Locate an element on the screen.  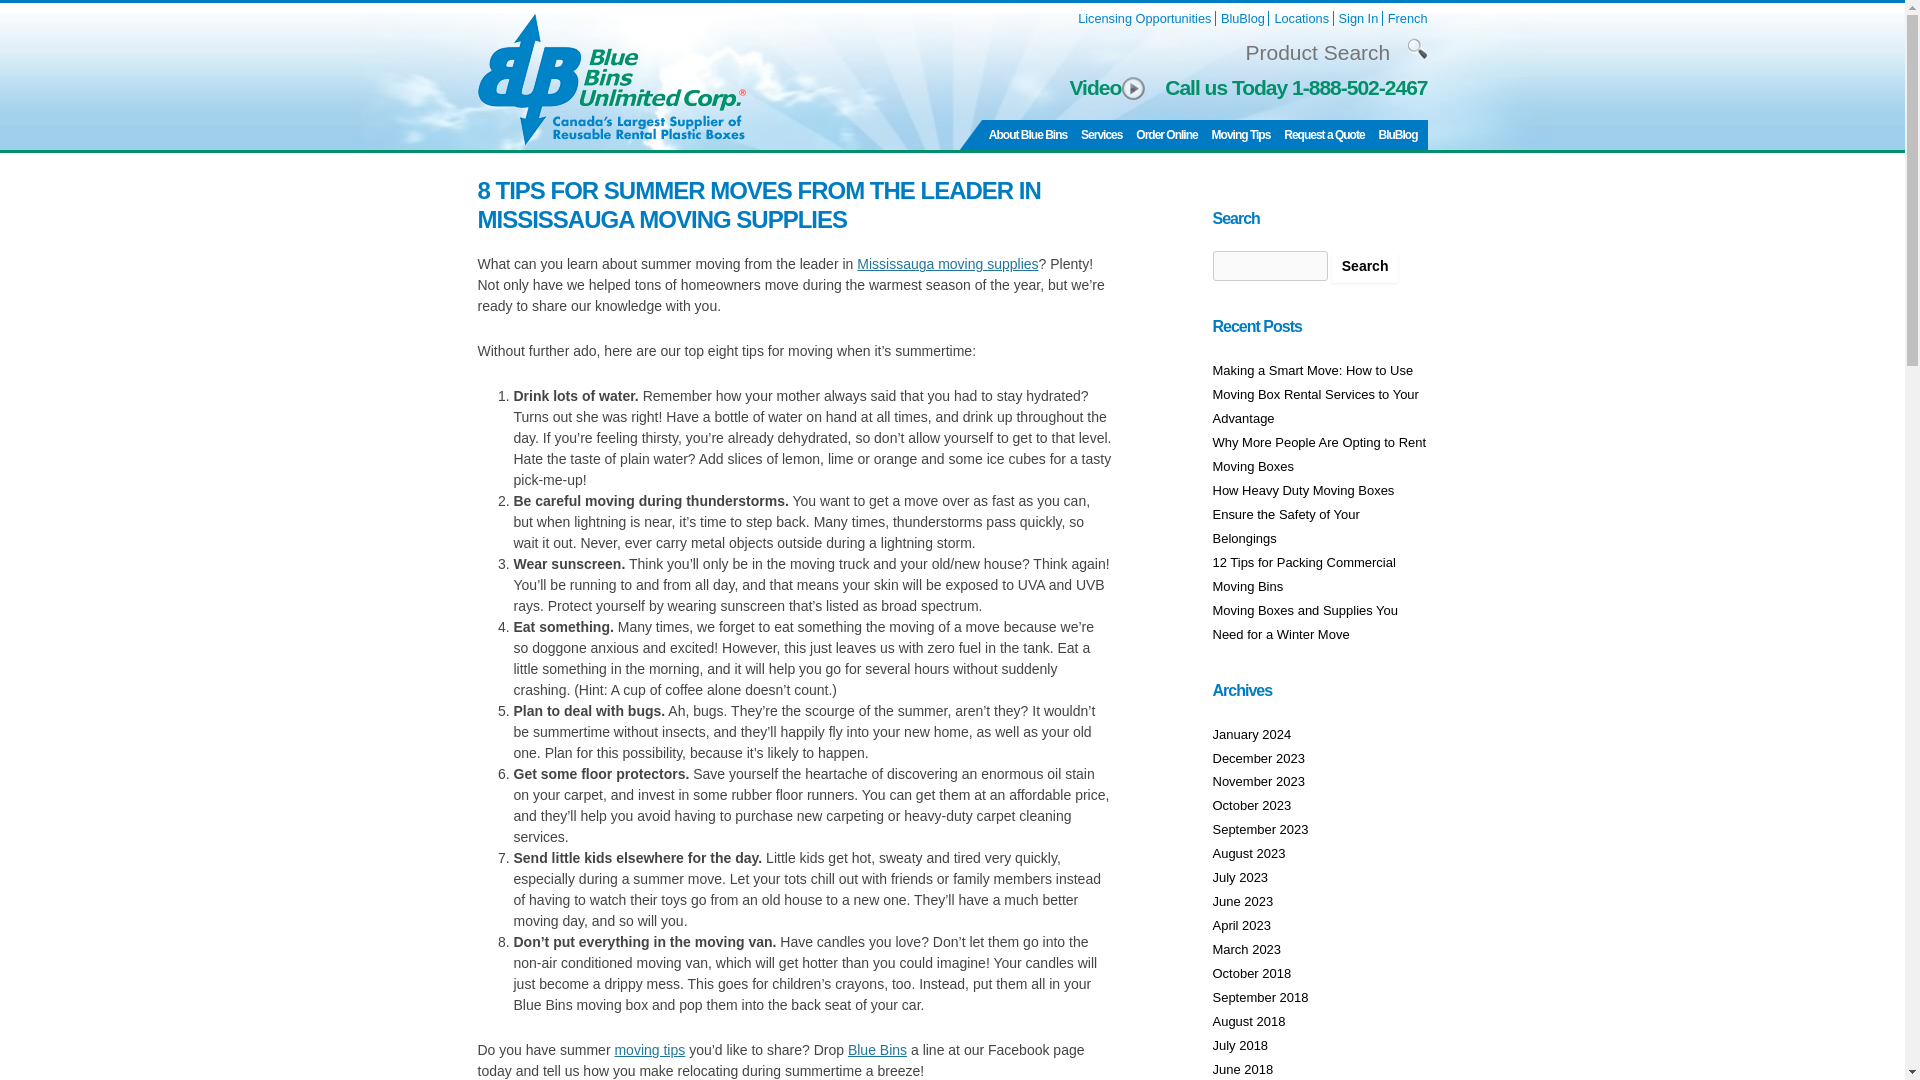
French is located at coordinates (1408, 18).